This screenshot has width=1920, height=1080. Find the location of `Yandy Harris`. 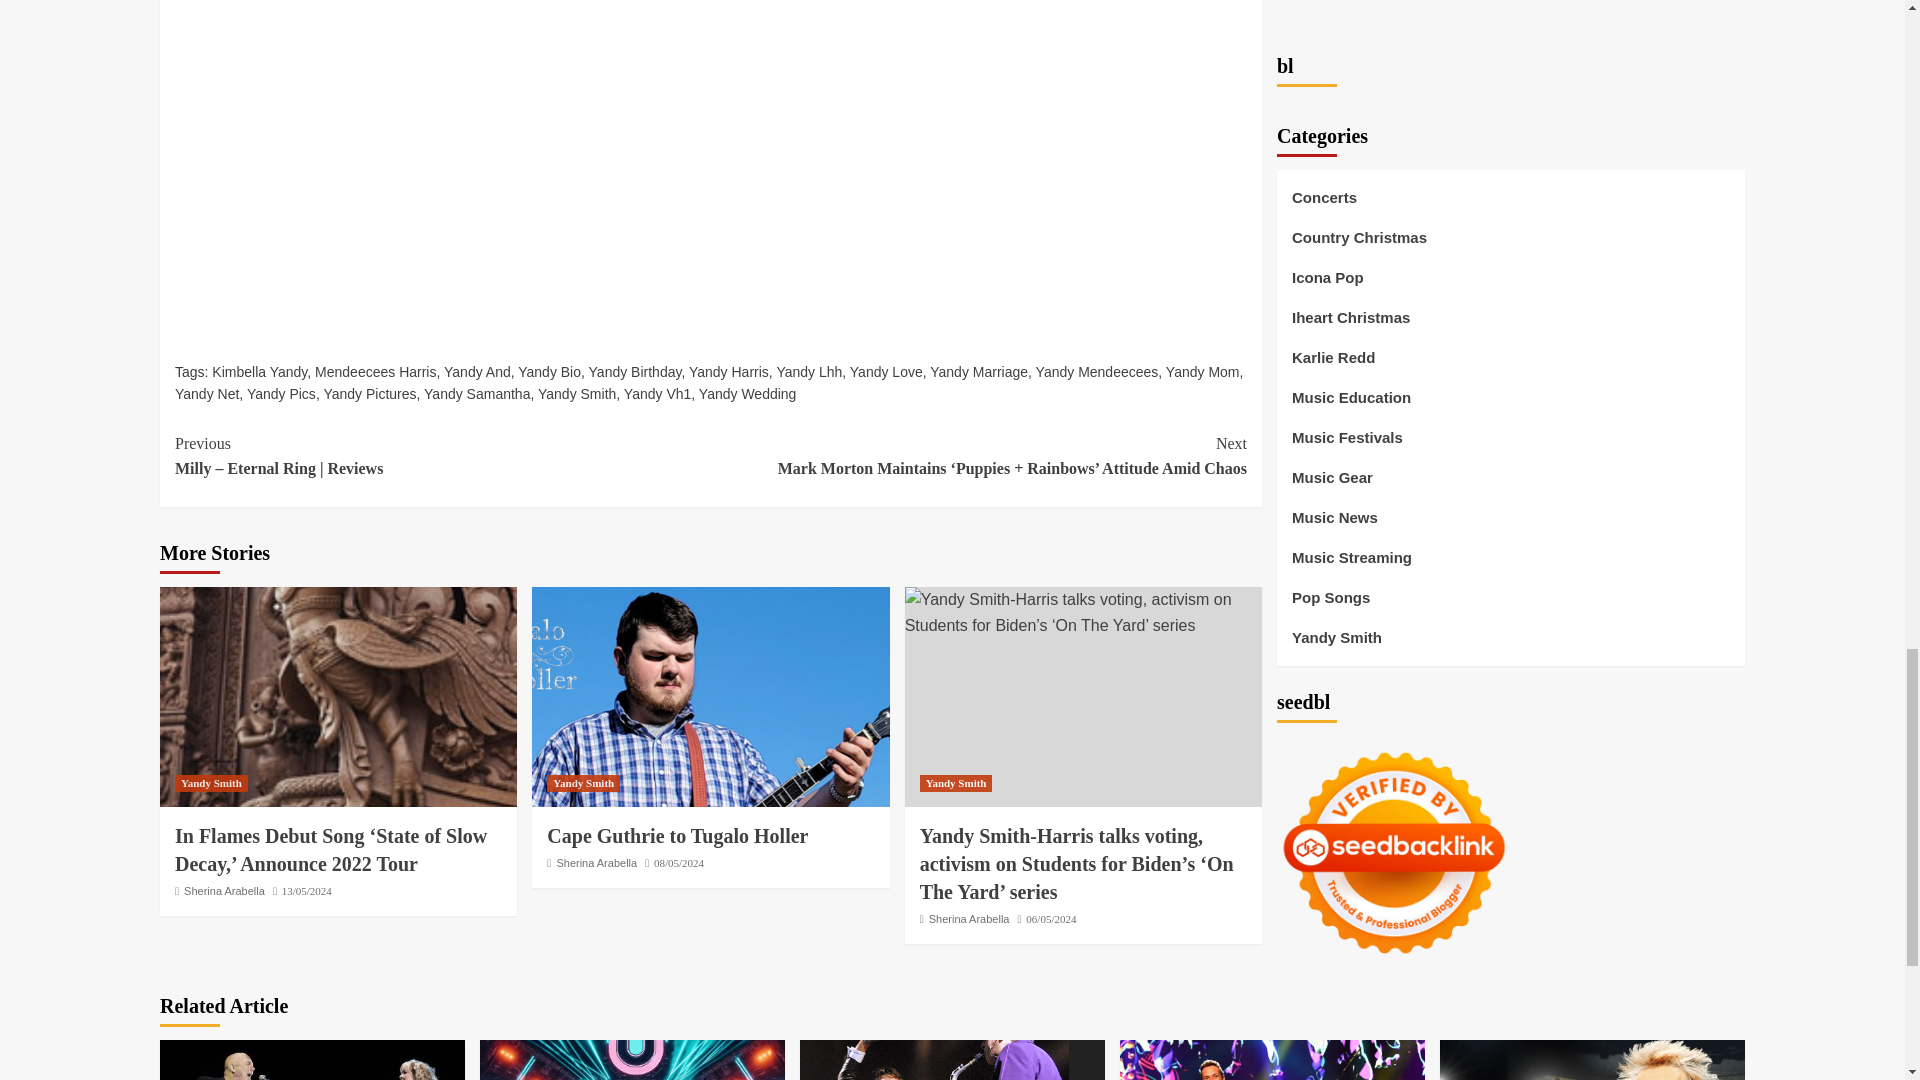

Yandy Harris is located at coordinates (729, 372).